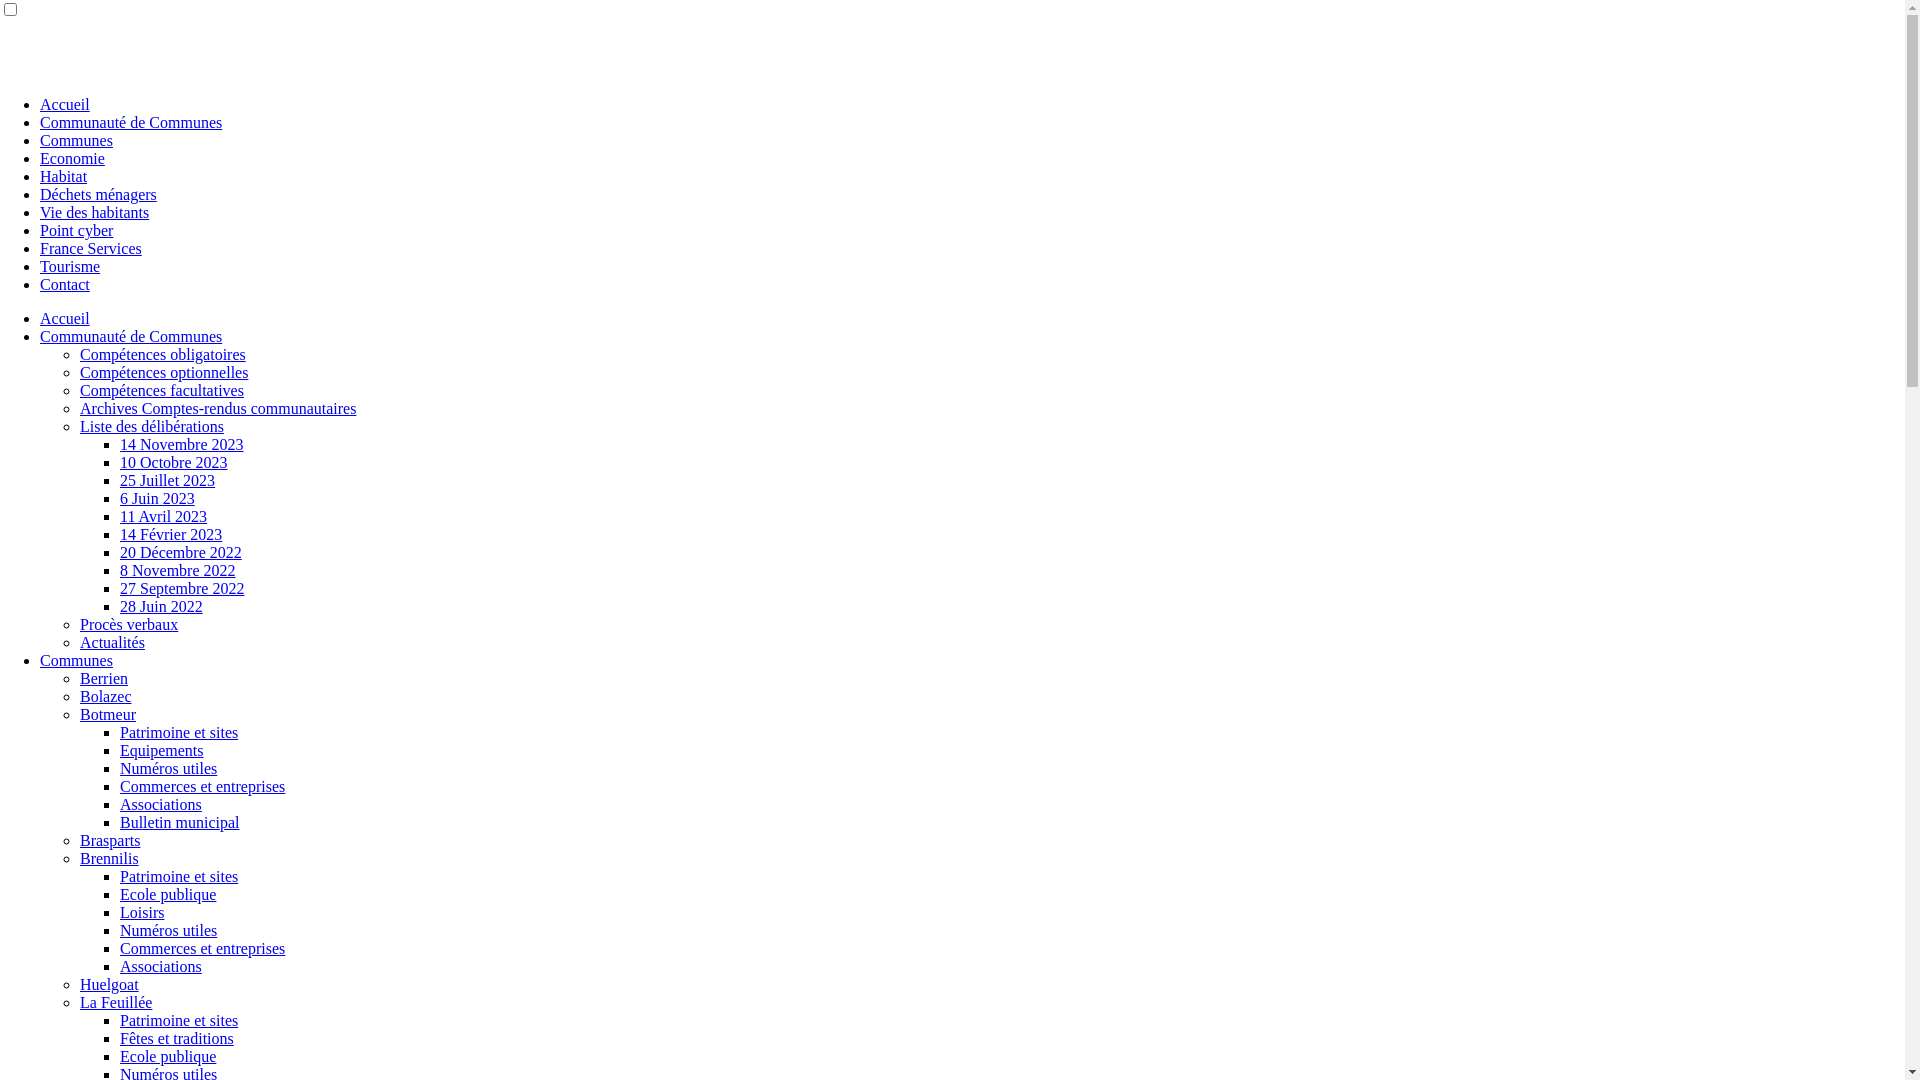  Describe the element at coordinates (106, 696) in the screenshot. I see `Bolazec` at that location.